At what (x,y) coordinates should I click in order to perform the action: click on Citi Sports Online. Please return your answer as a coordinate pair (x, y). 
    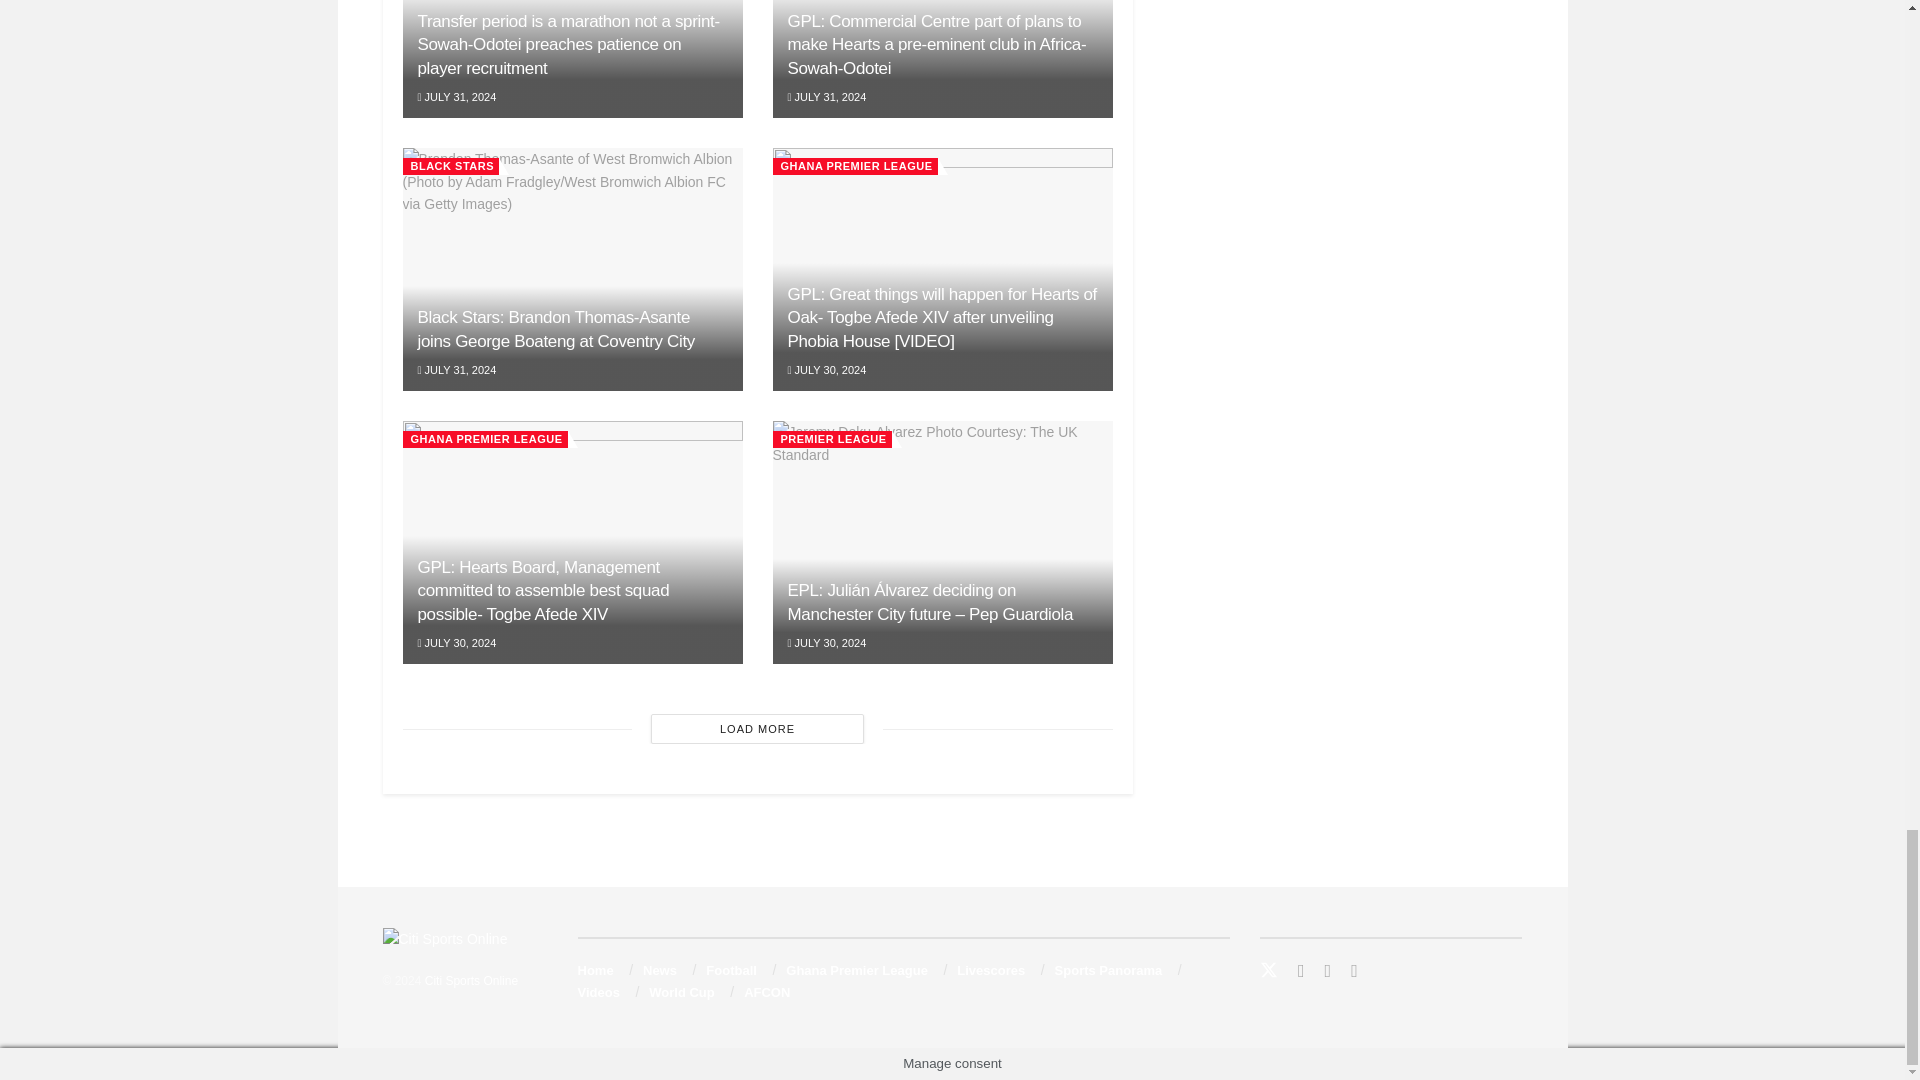
    Looking at the image, I should click on (471, 981).